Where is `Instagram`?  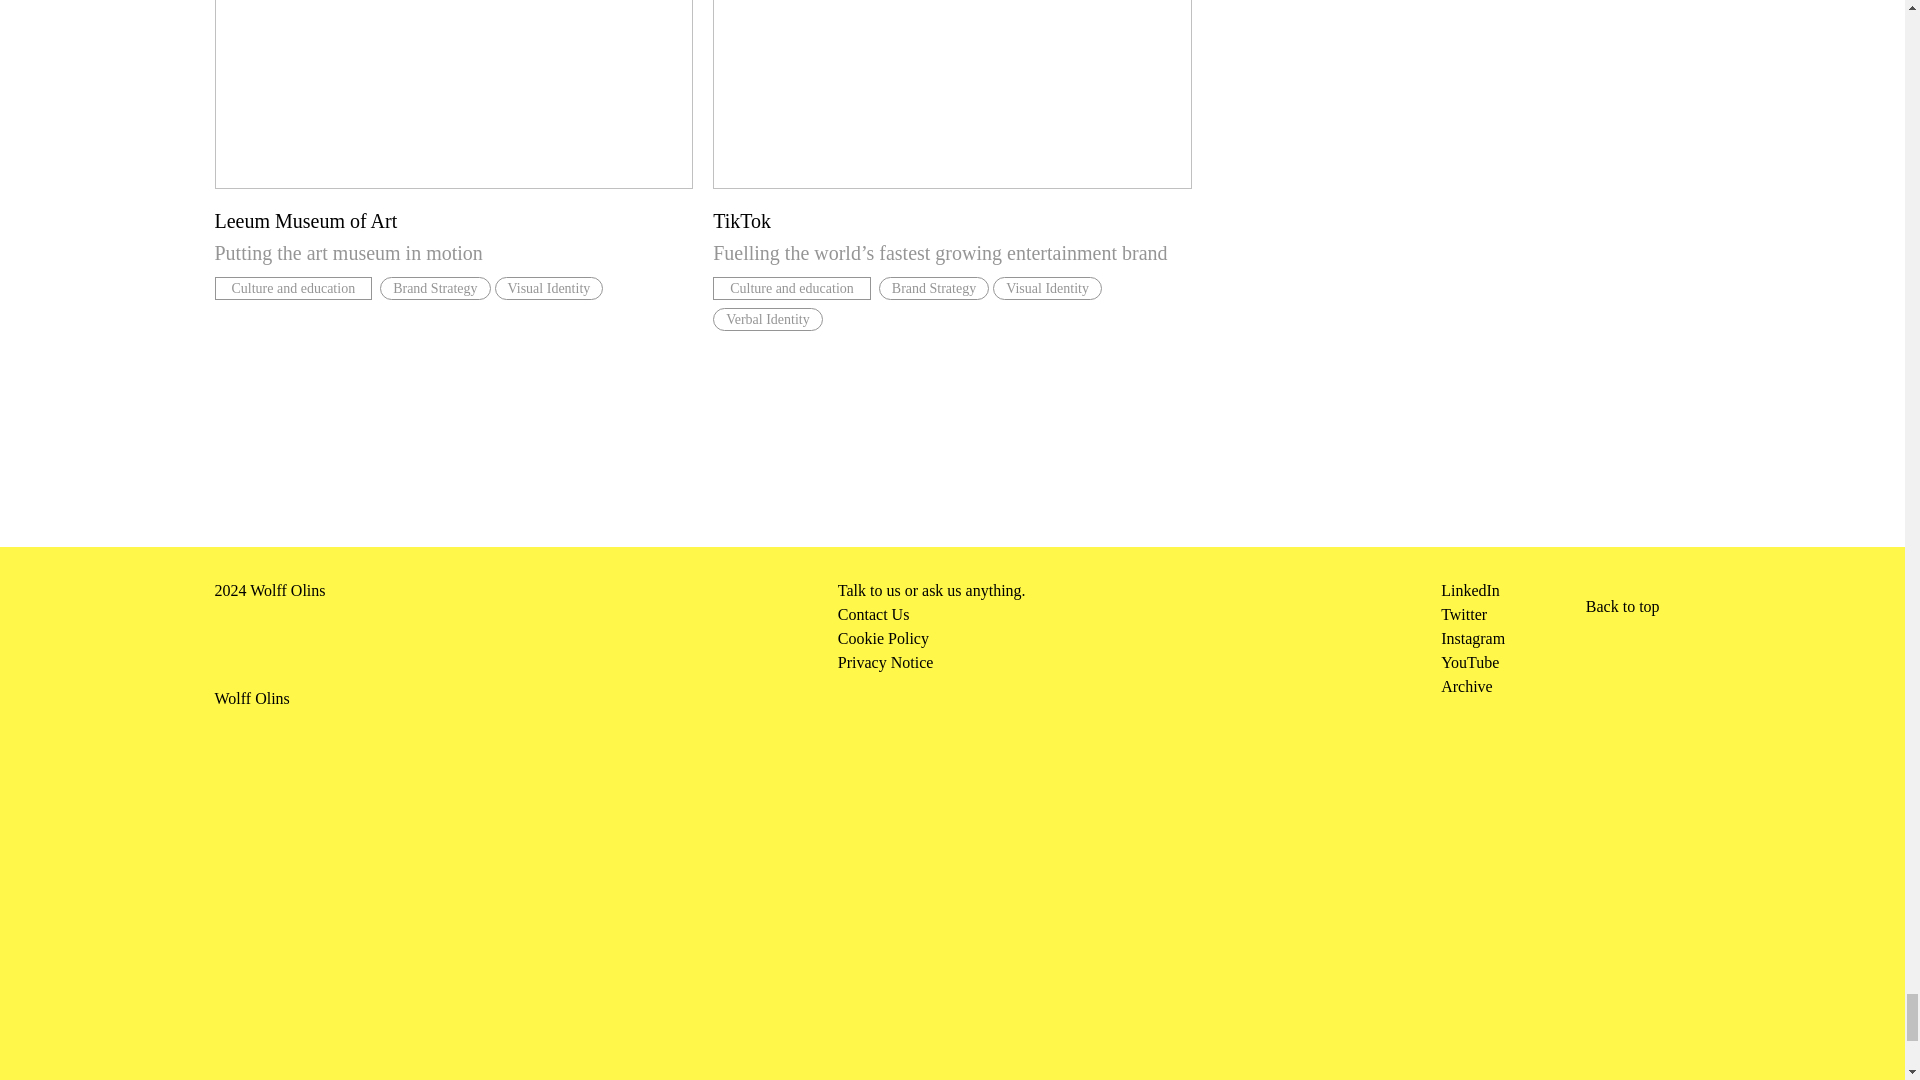 Instagram is located at coordinates (1473, 638).